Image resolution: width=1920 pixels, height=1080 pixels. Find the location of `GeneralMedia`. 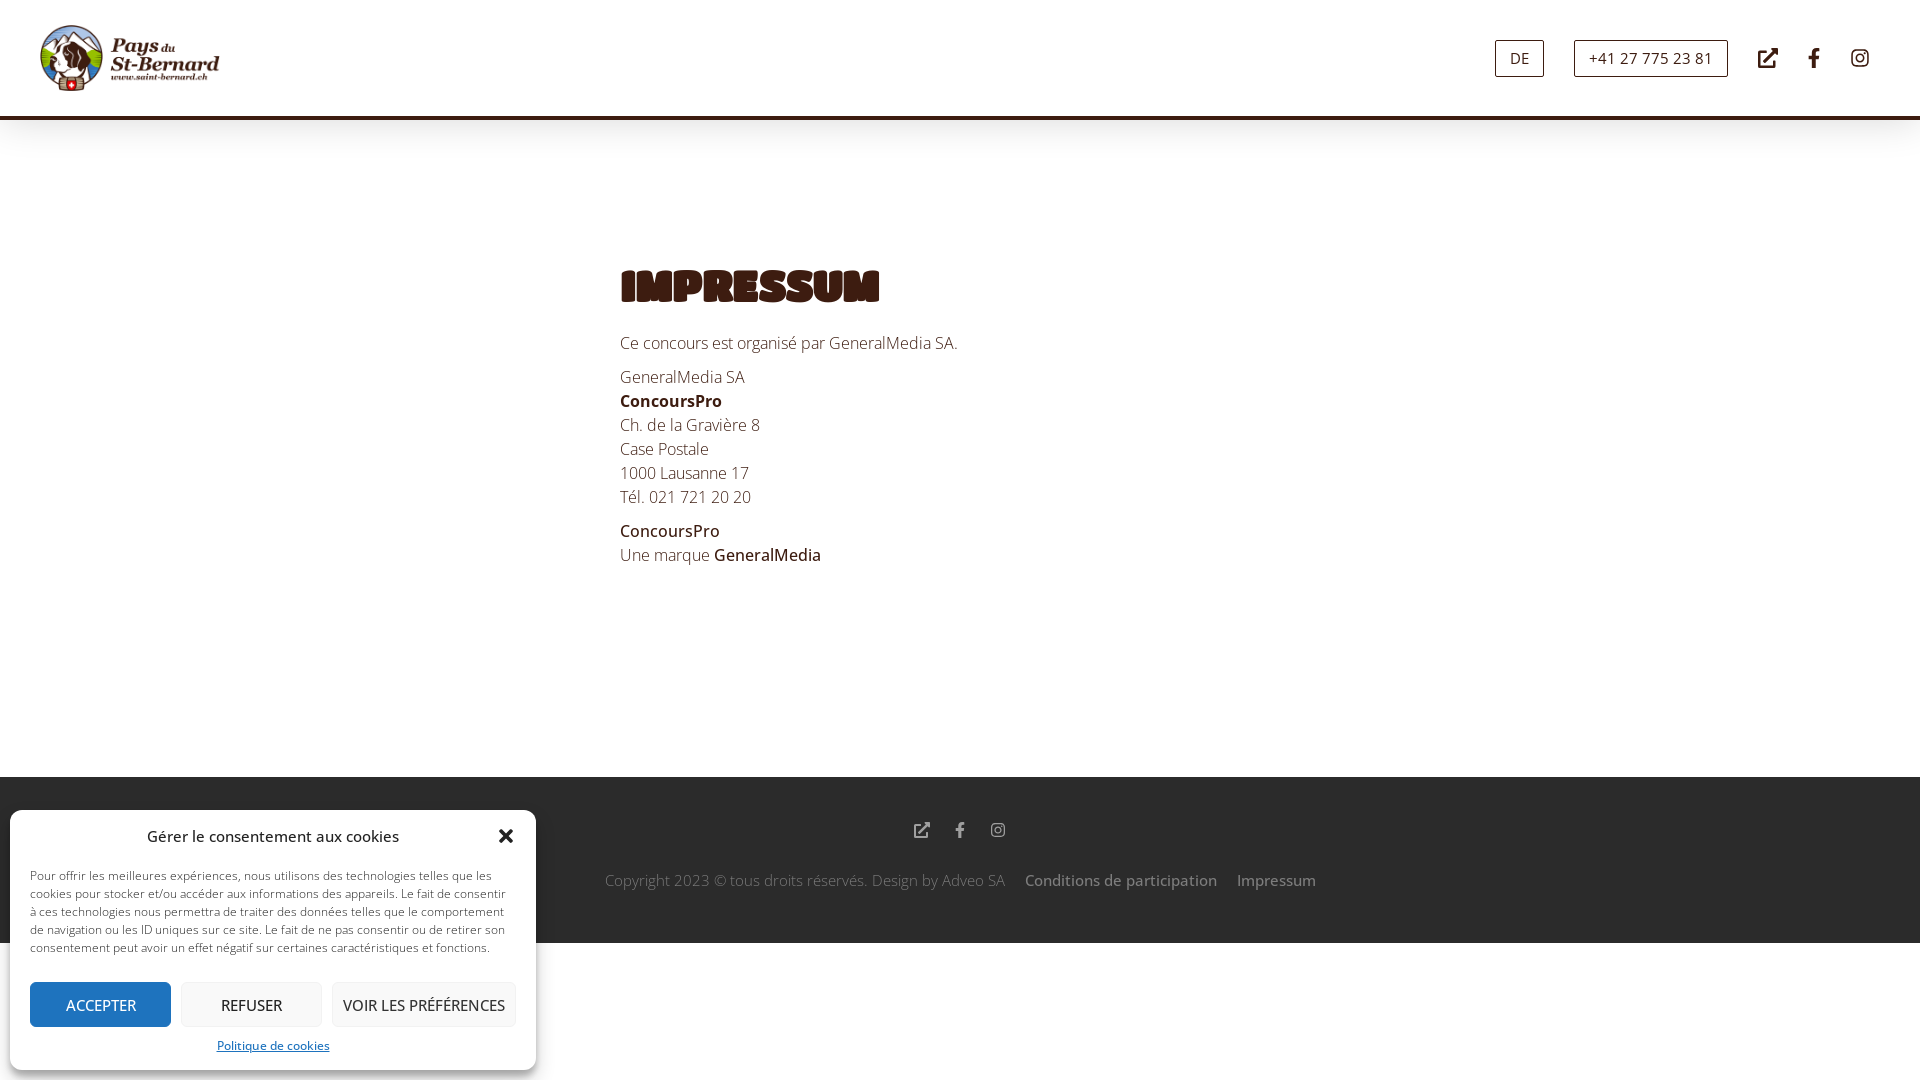

GeneralMedia is located at coordinates (768, 555).